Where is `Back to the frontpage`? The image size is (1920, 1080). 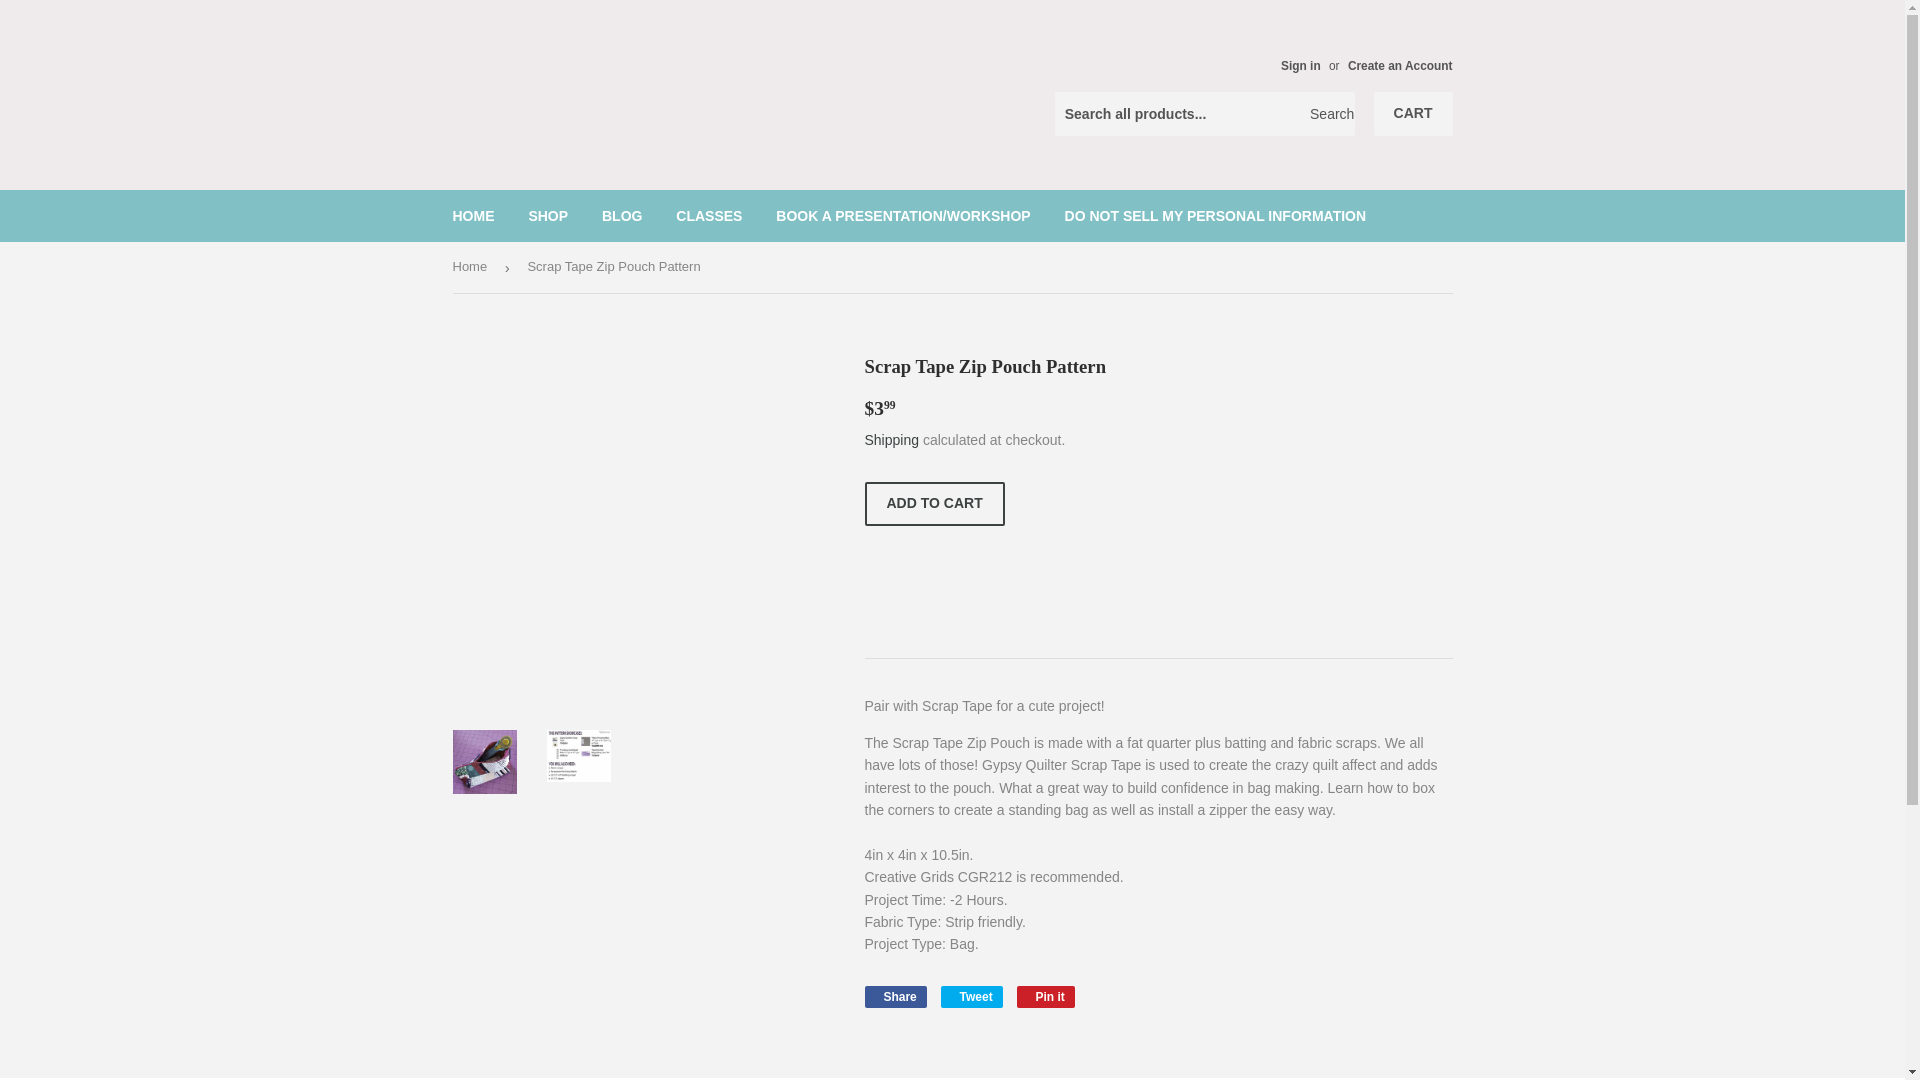
Back to the frontpage is located at coordinates (472, 266).